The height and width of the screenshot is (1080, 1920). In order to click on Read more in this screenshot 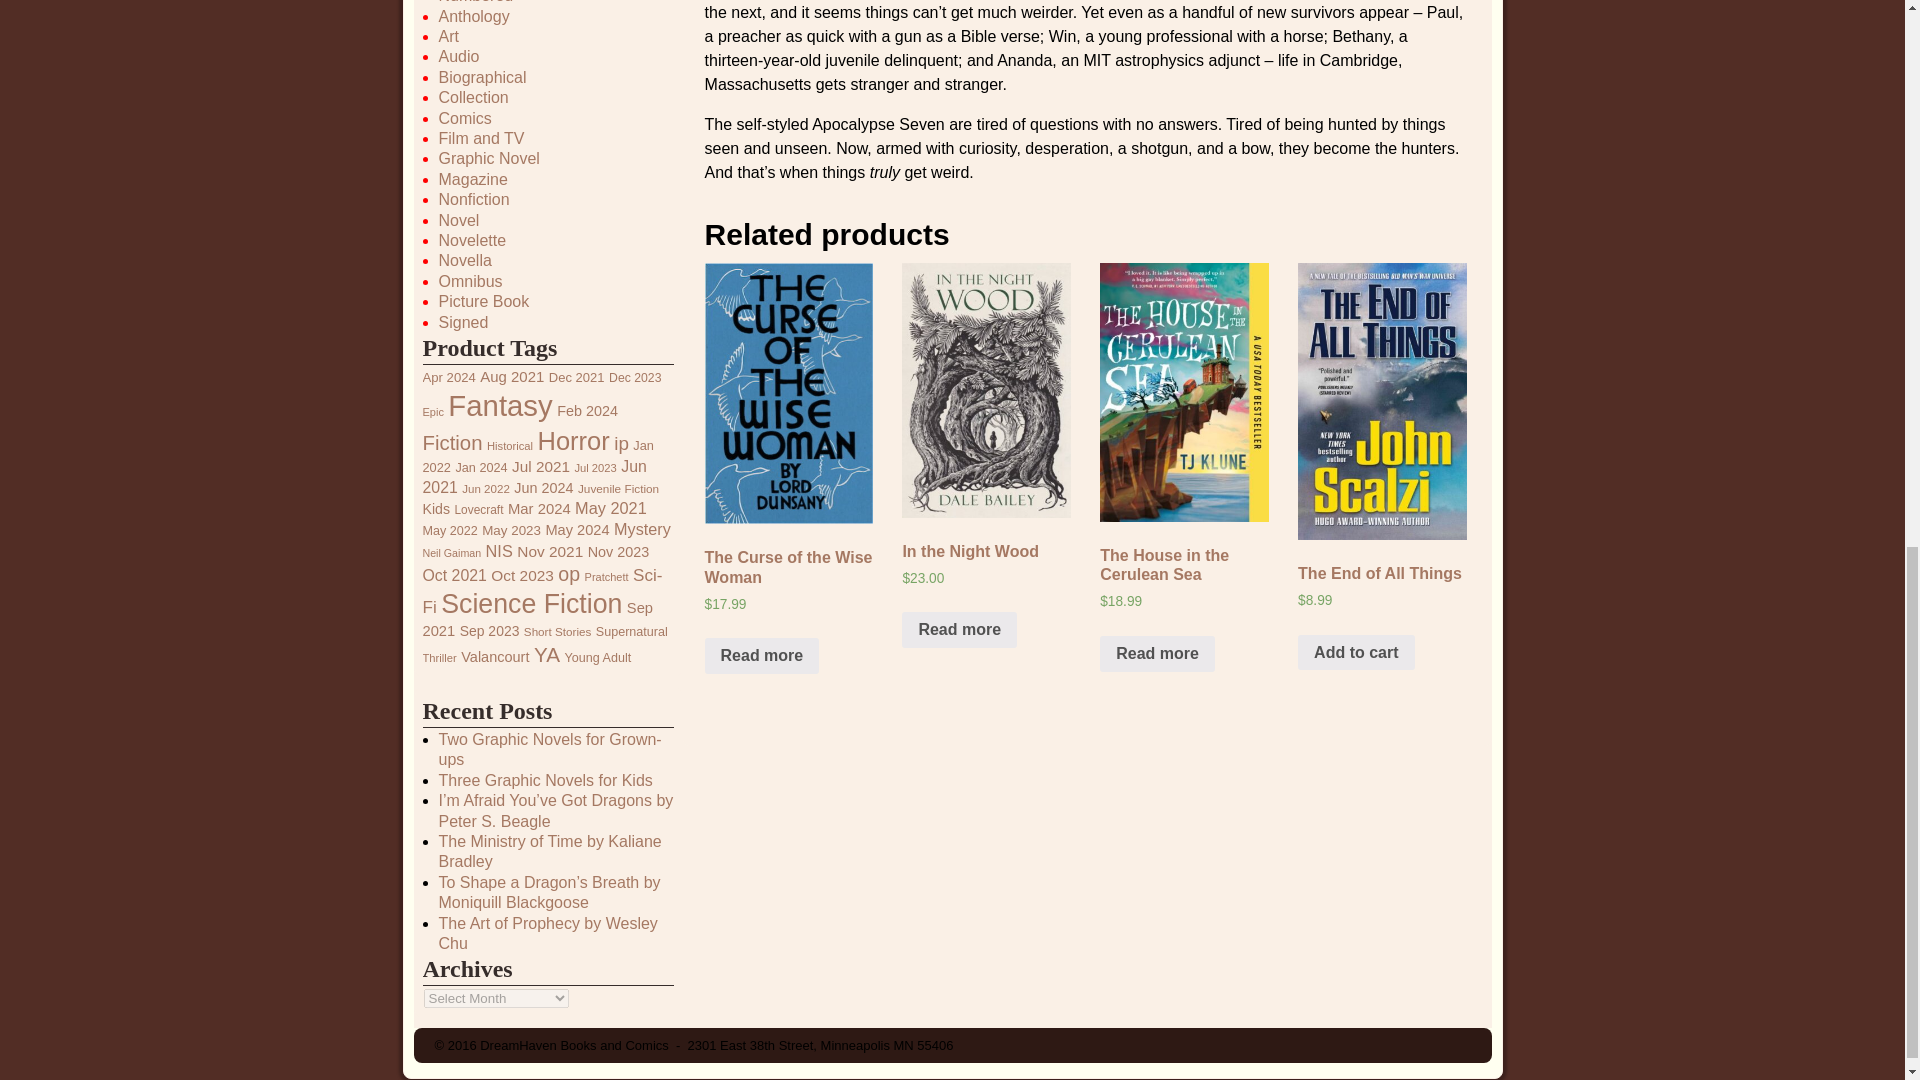, I will do `click(762, 656)`.